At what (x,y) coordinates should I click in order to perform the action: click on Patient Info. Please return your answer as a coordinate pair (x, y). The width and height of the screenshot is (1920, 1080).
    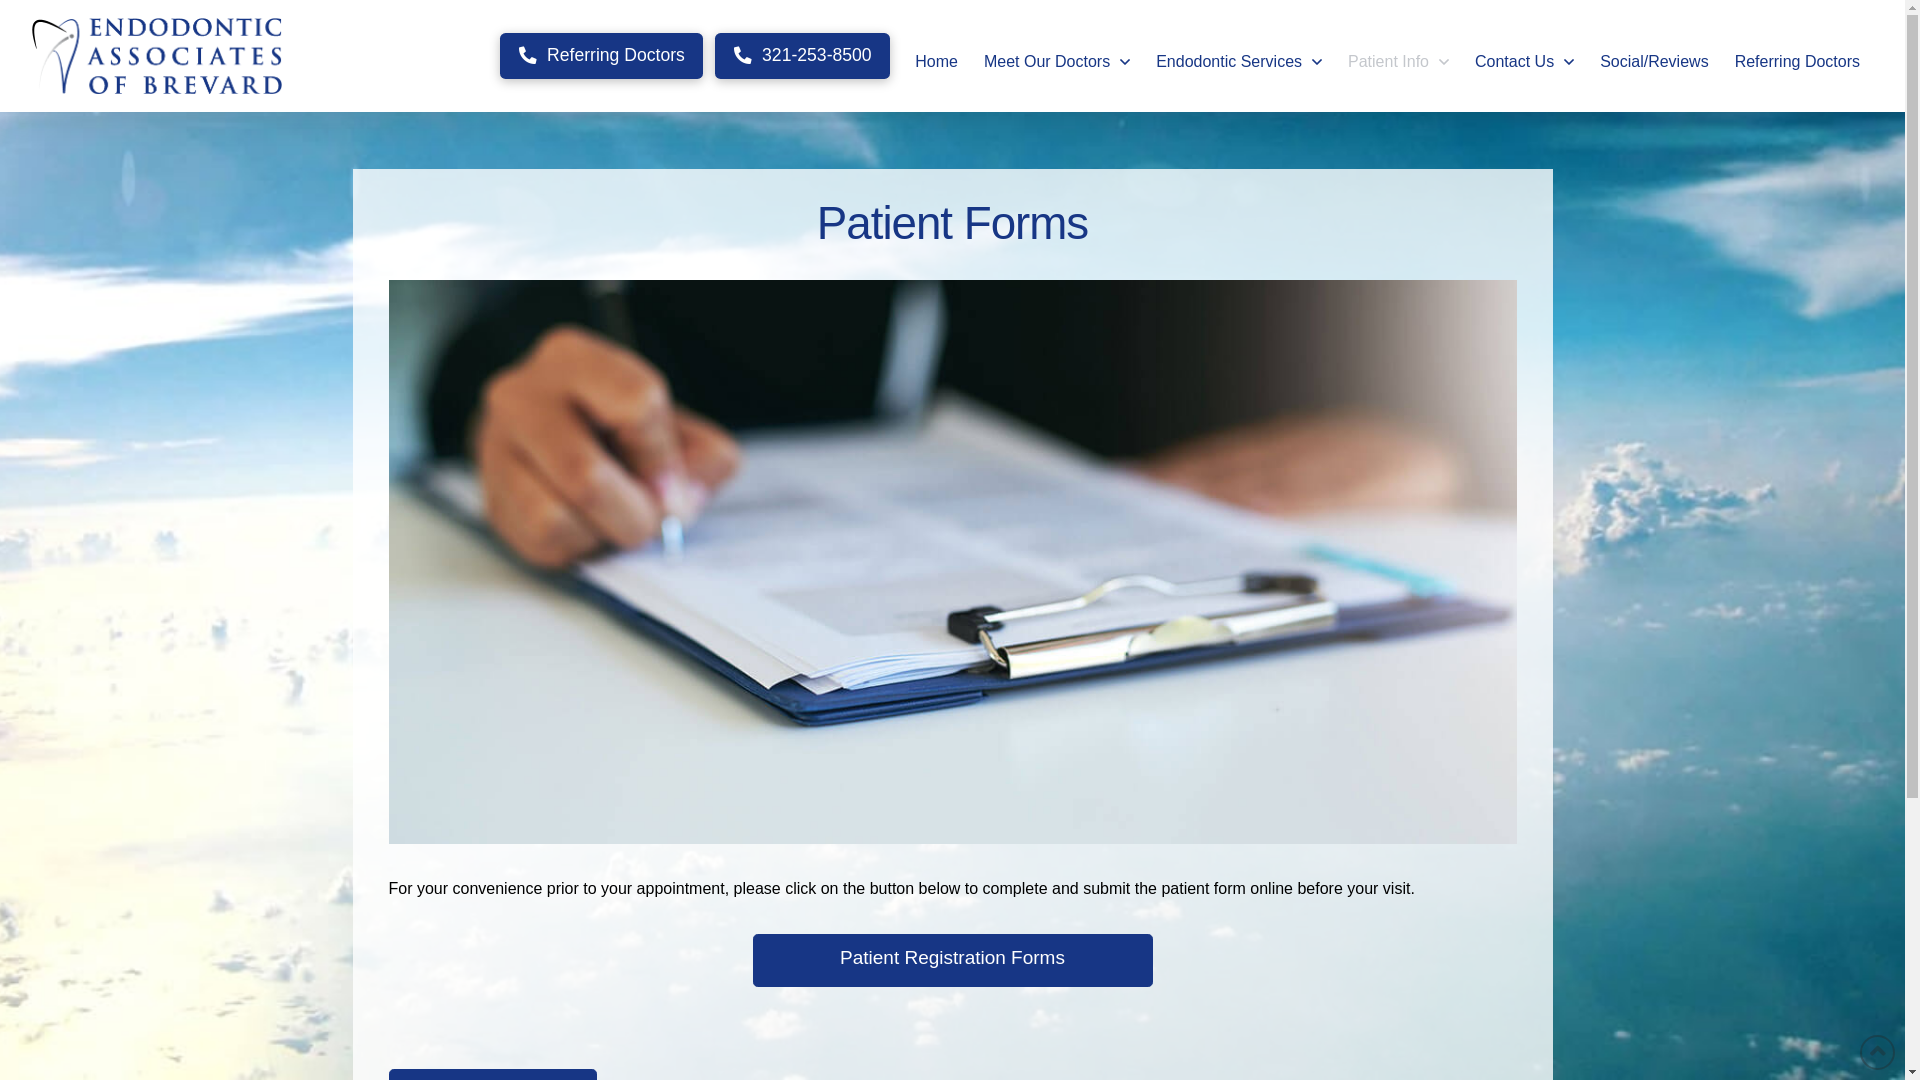
    Looking at the image, I should click on (1398, 56).